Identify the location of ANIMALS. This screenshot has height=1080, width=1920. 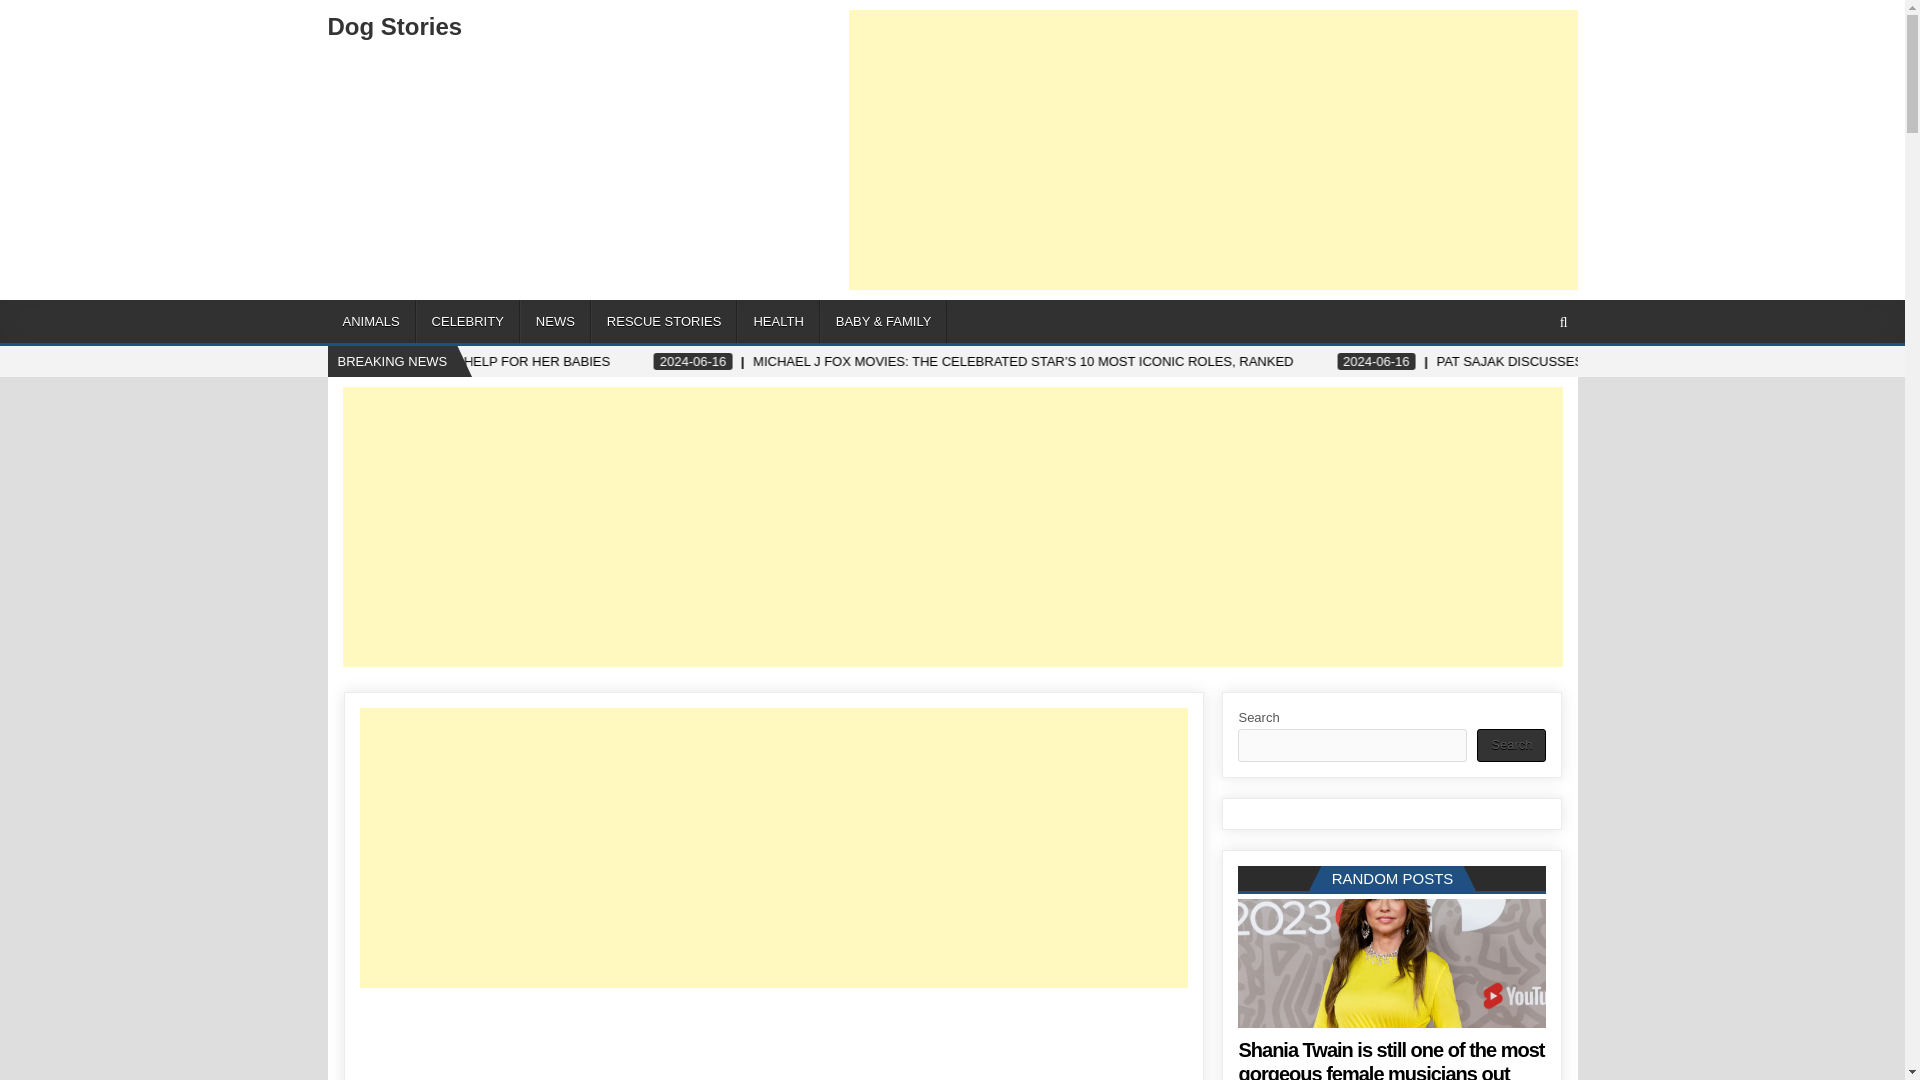
(372, 322).